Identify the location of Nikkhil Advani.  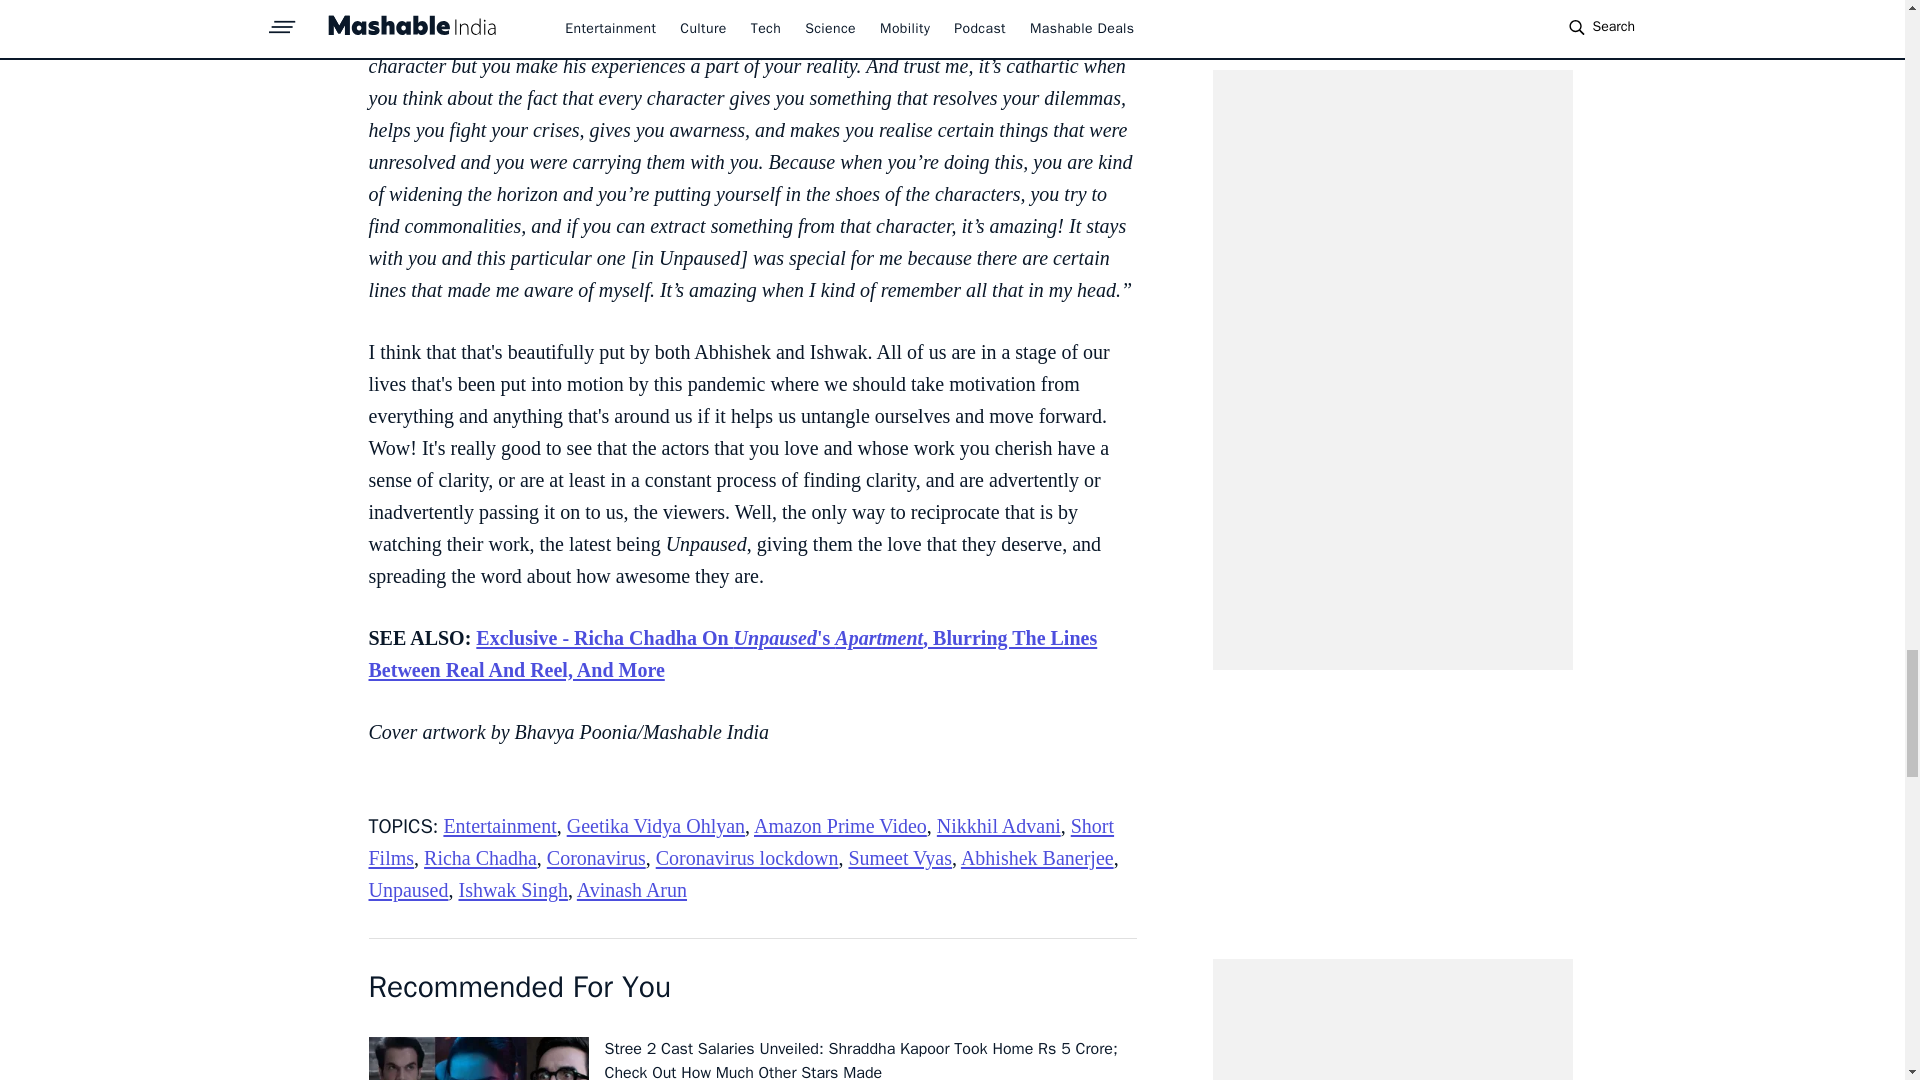
(998, 826).